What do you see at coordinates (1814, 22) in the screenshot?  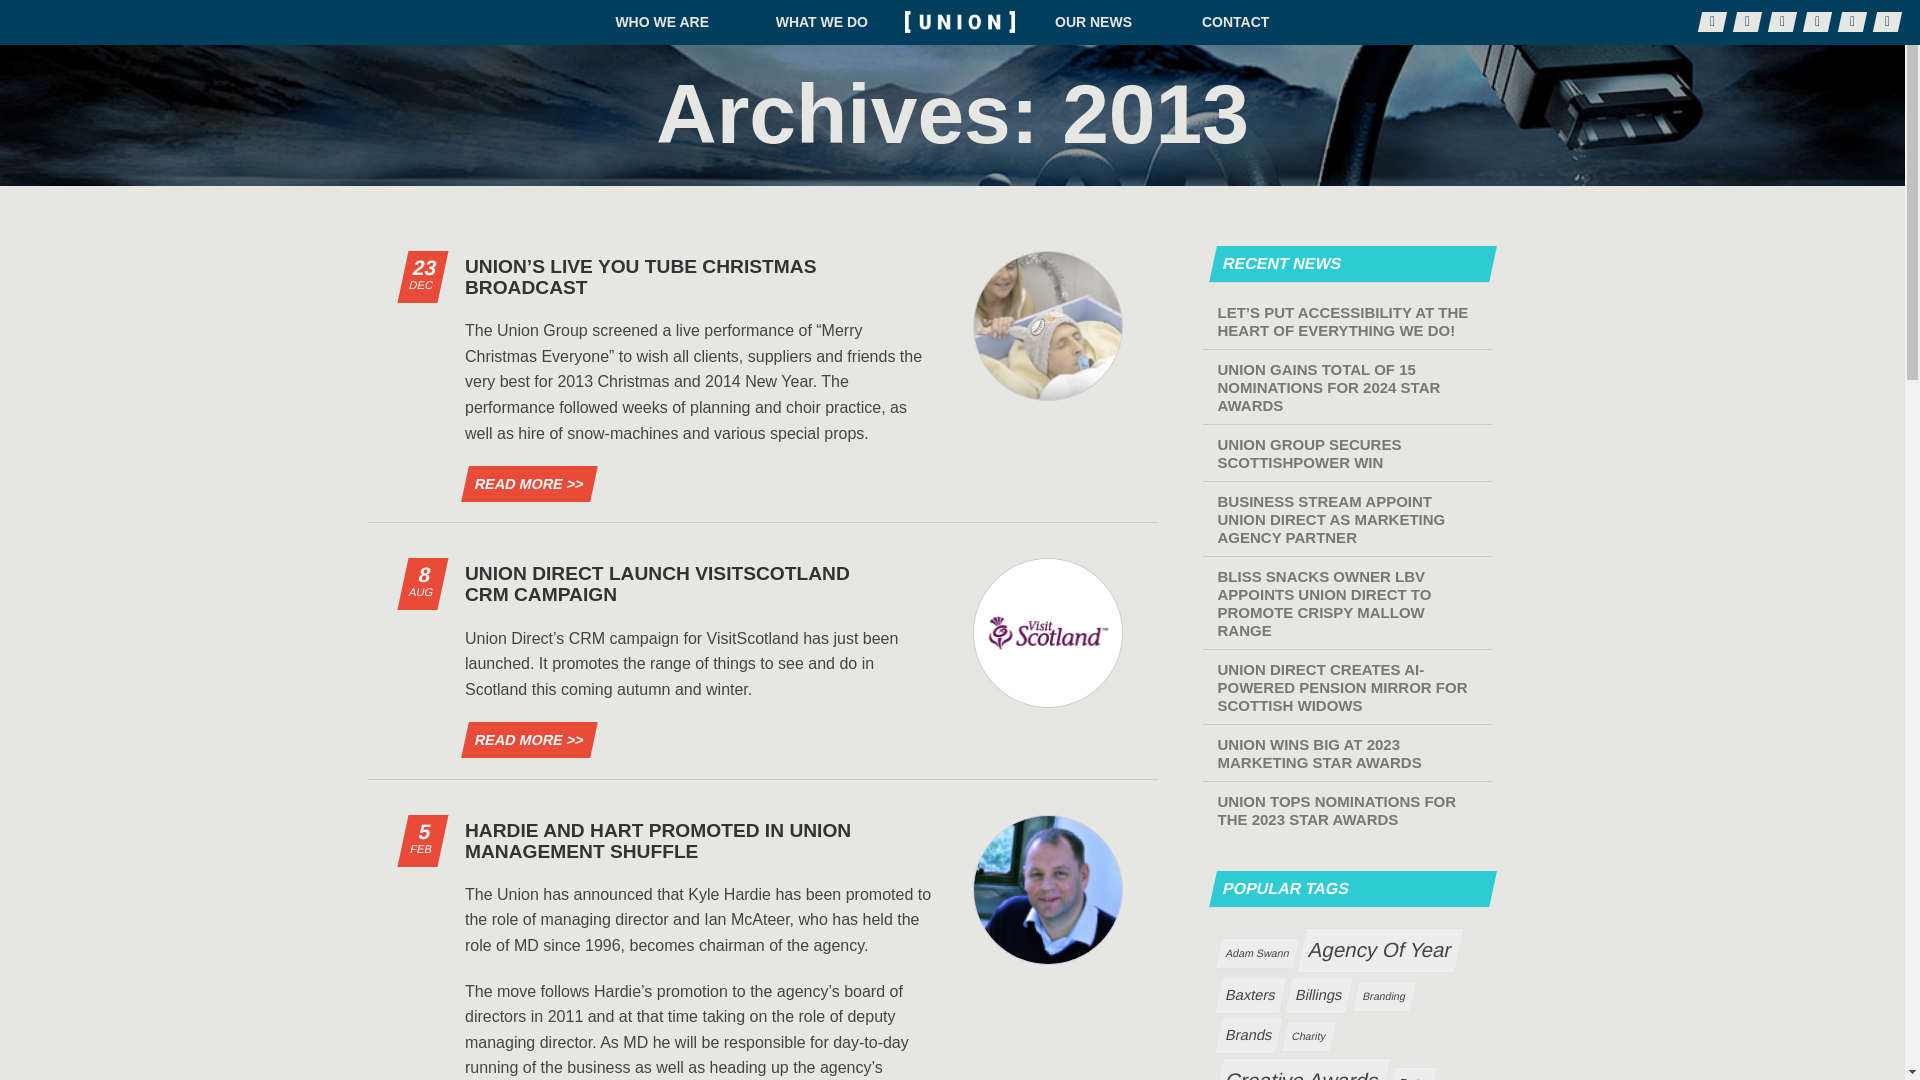 I see `PINTEREST` at bounding box center [1814, 22].